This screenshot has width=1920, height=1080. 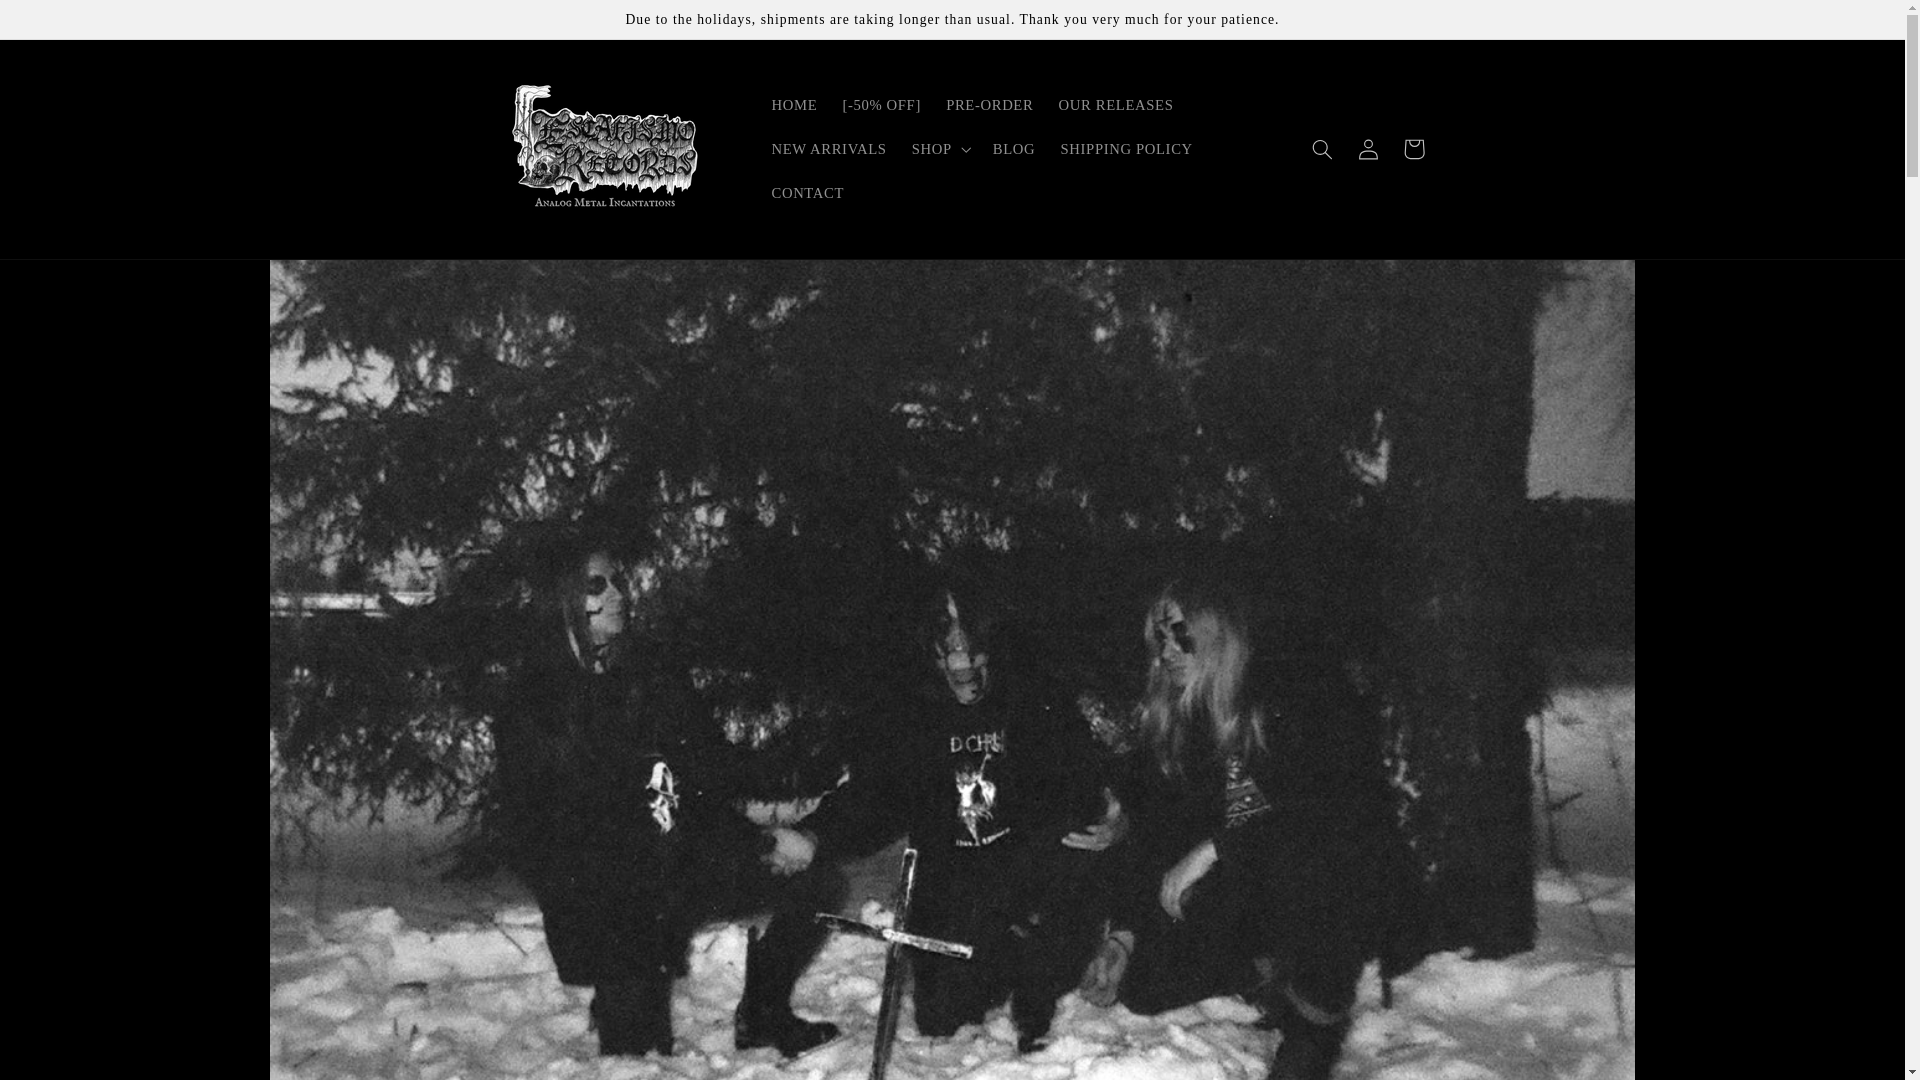 What do you see at coordinates (990, 105) in the screenshot?
I see `PRE-ORDER` at bounding box center [990, 105].